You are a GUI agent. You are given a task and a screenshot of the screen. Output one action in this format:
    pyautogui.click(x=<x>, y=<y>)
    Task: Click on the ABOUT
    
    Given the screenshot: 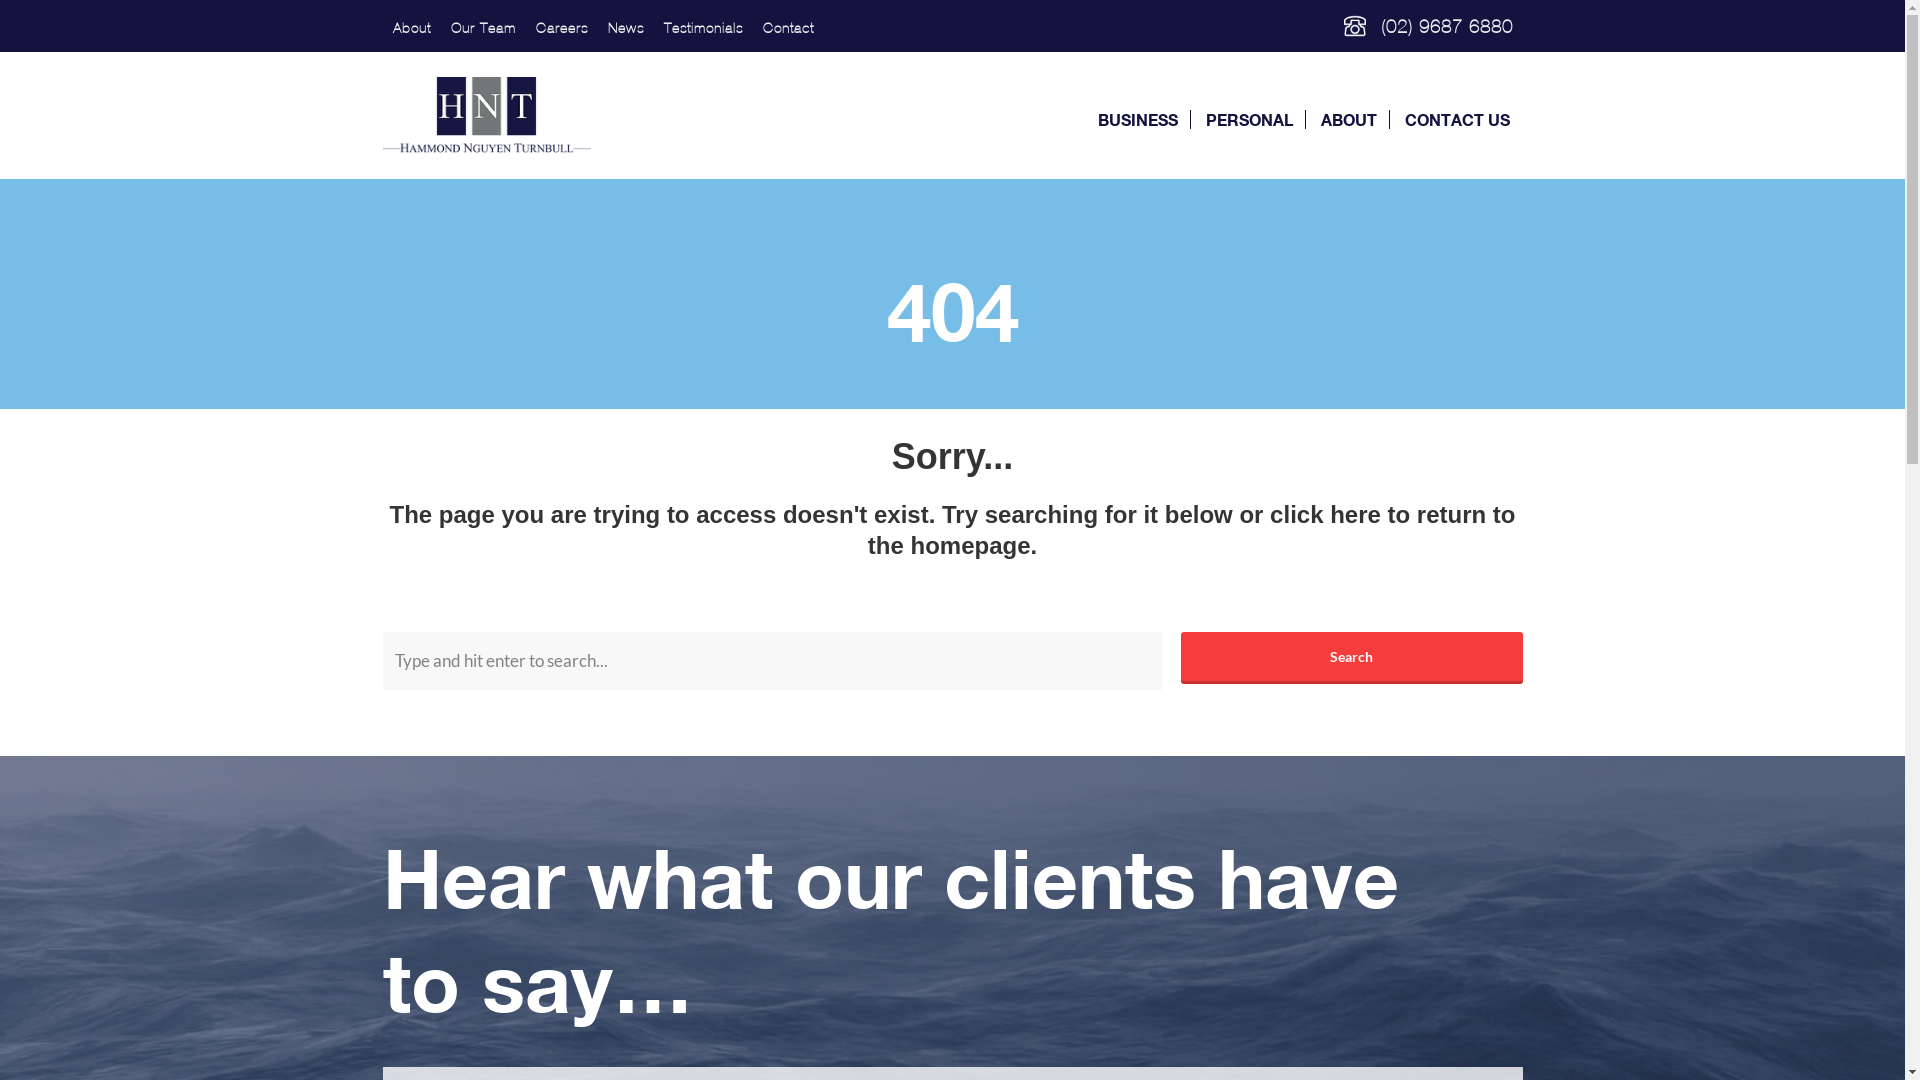 What is the action you would take?
    pyautogui.click(x=1349, y=120)
    